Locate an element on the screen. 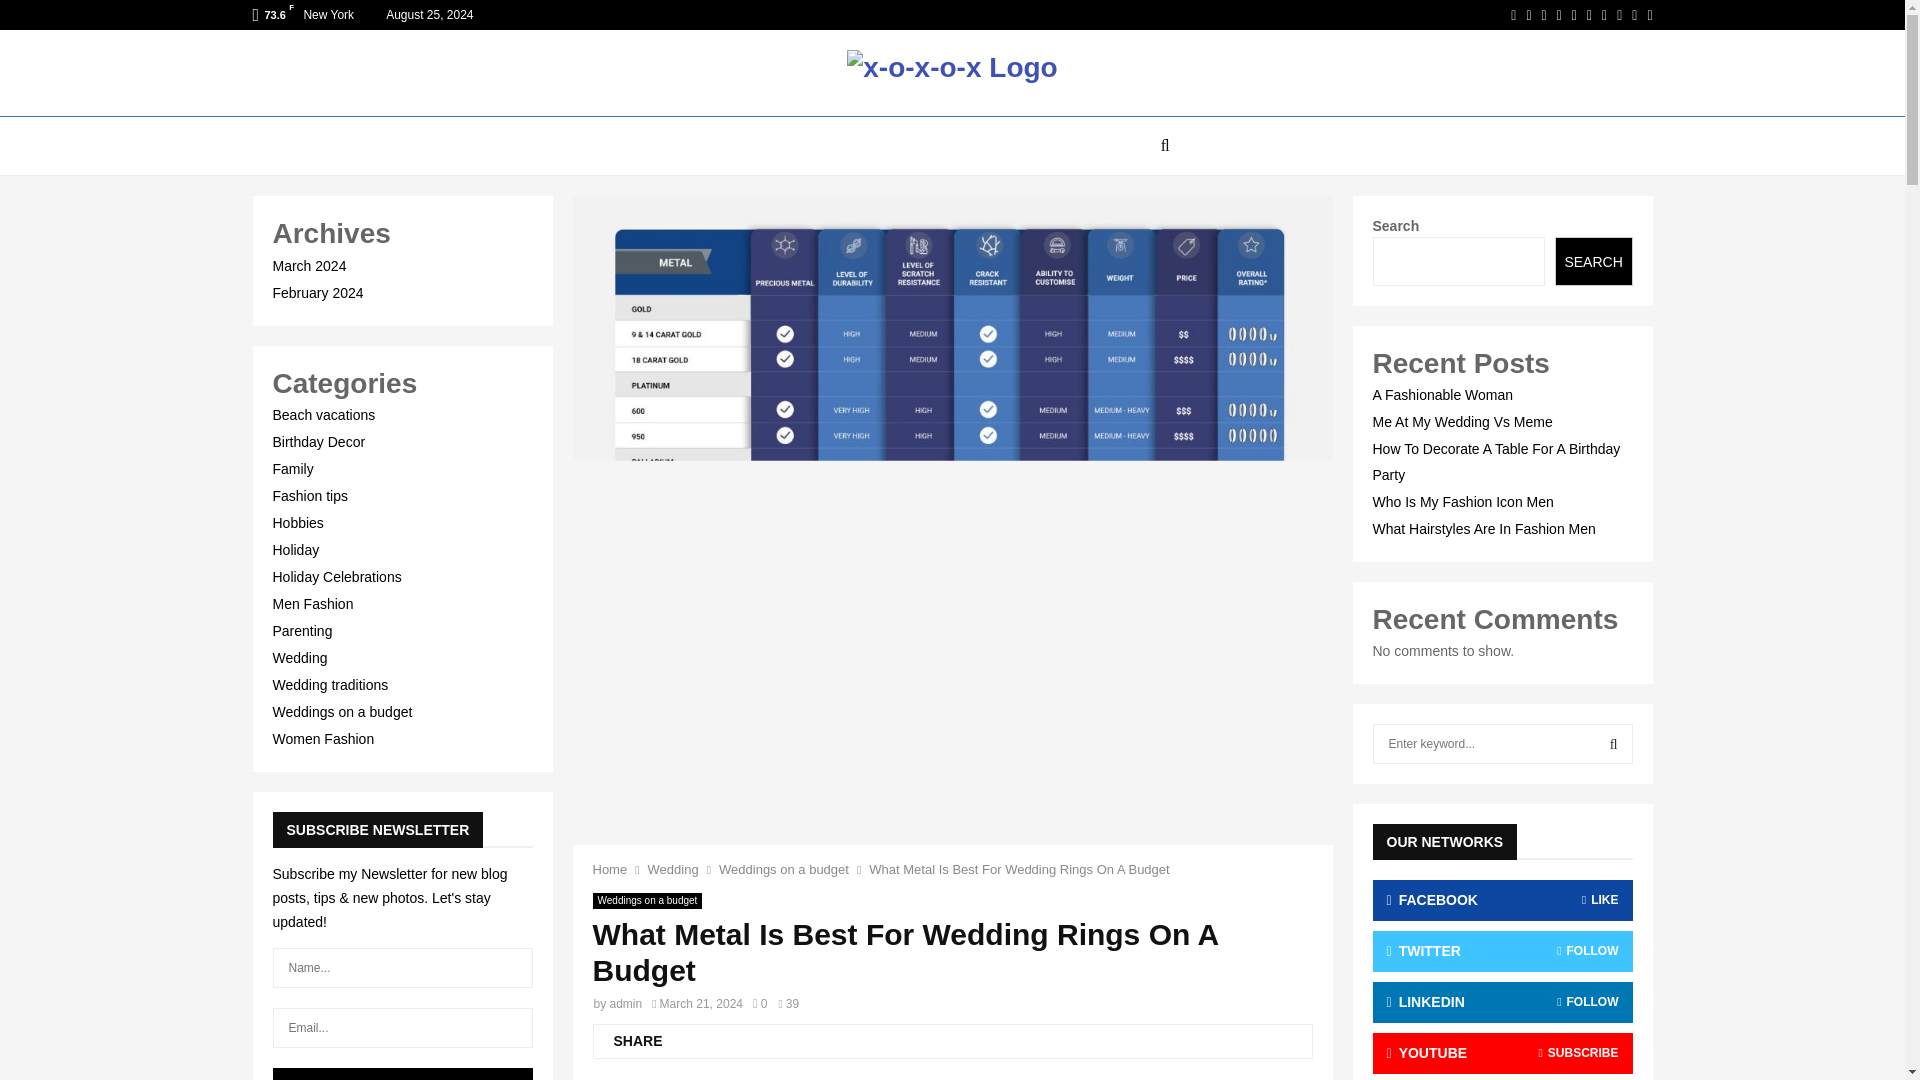 The image size is (1920, 1080). Home is located at coordinates (609, 868).